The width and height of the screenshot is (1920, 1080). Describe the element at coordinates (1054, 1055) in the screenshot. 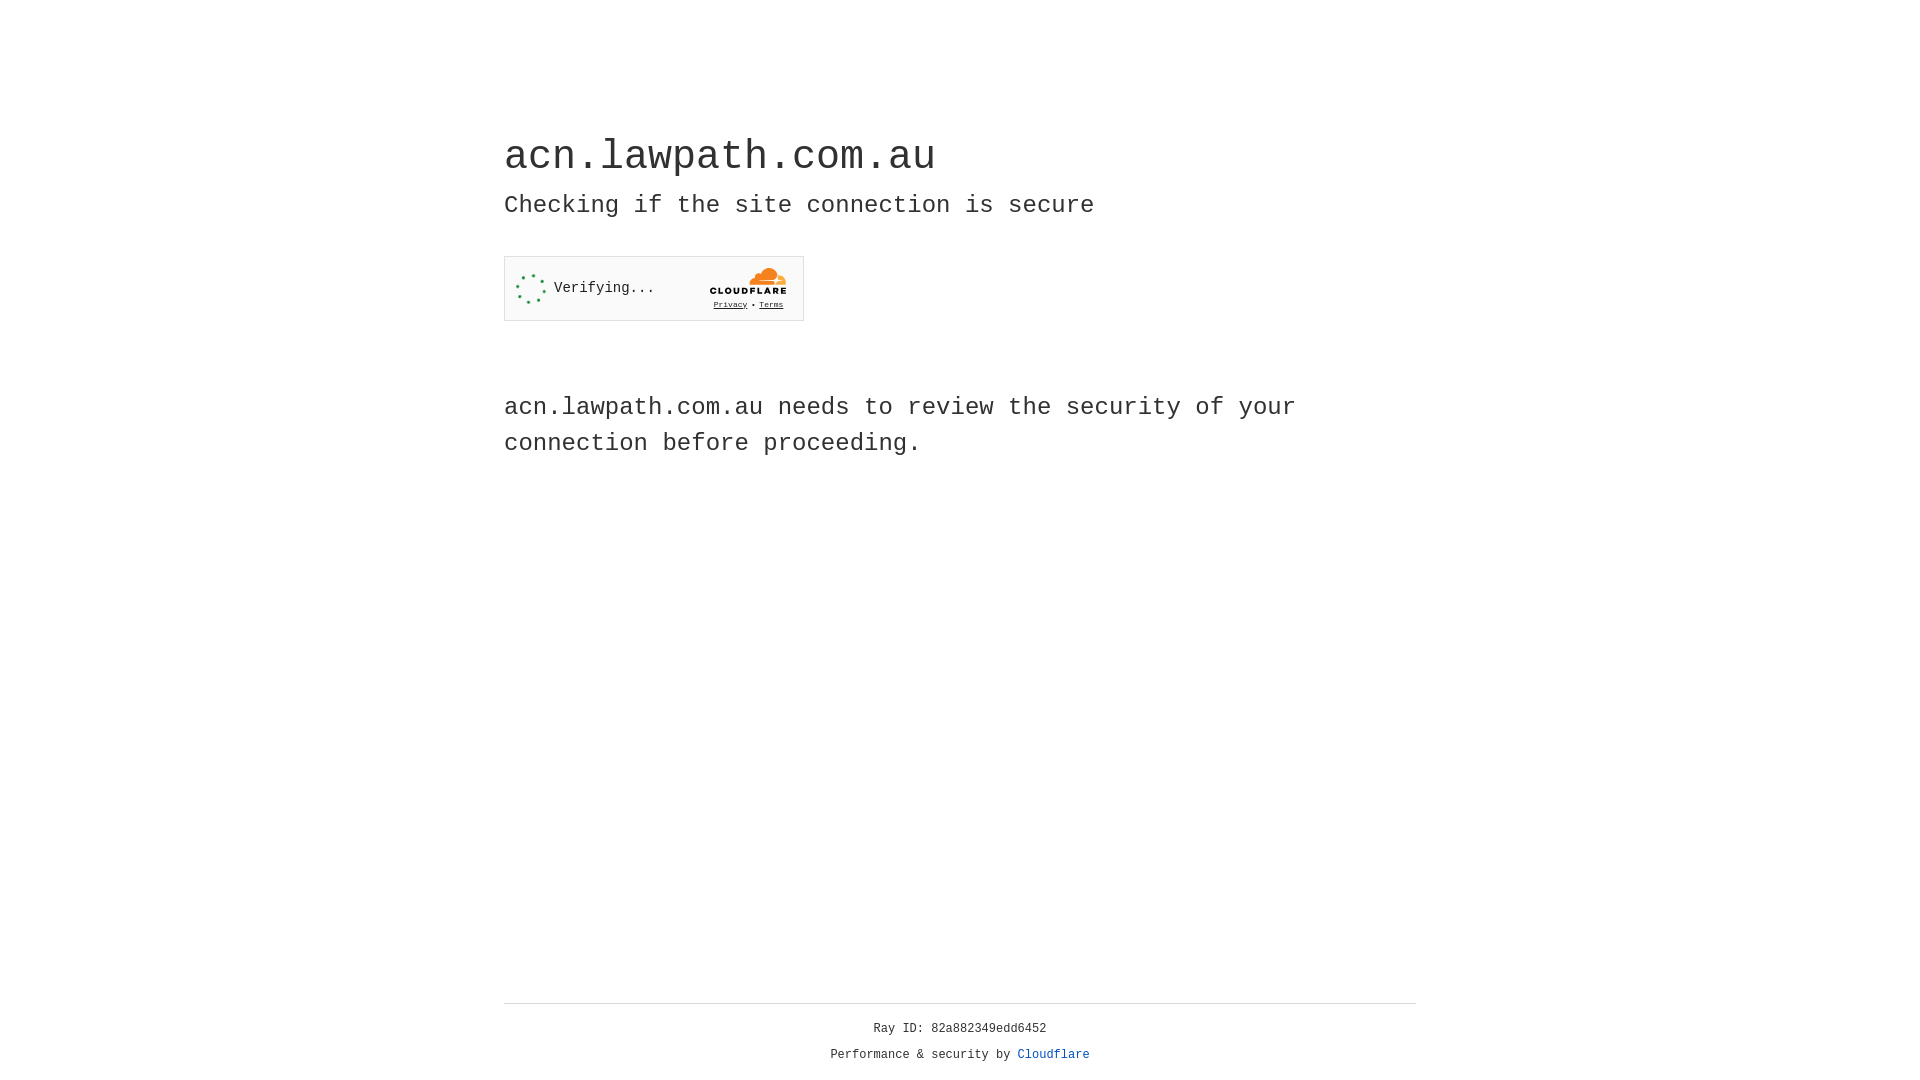

I see `Cloudflare` at that location.